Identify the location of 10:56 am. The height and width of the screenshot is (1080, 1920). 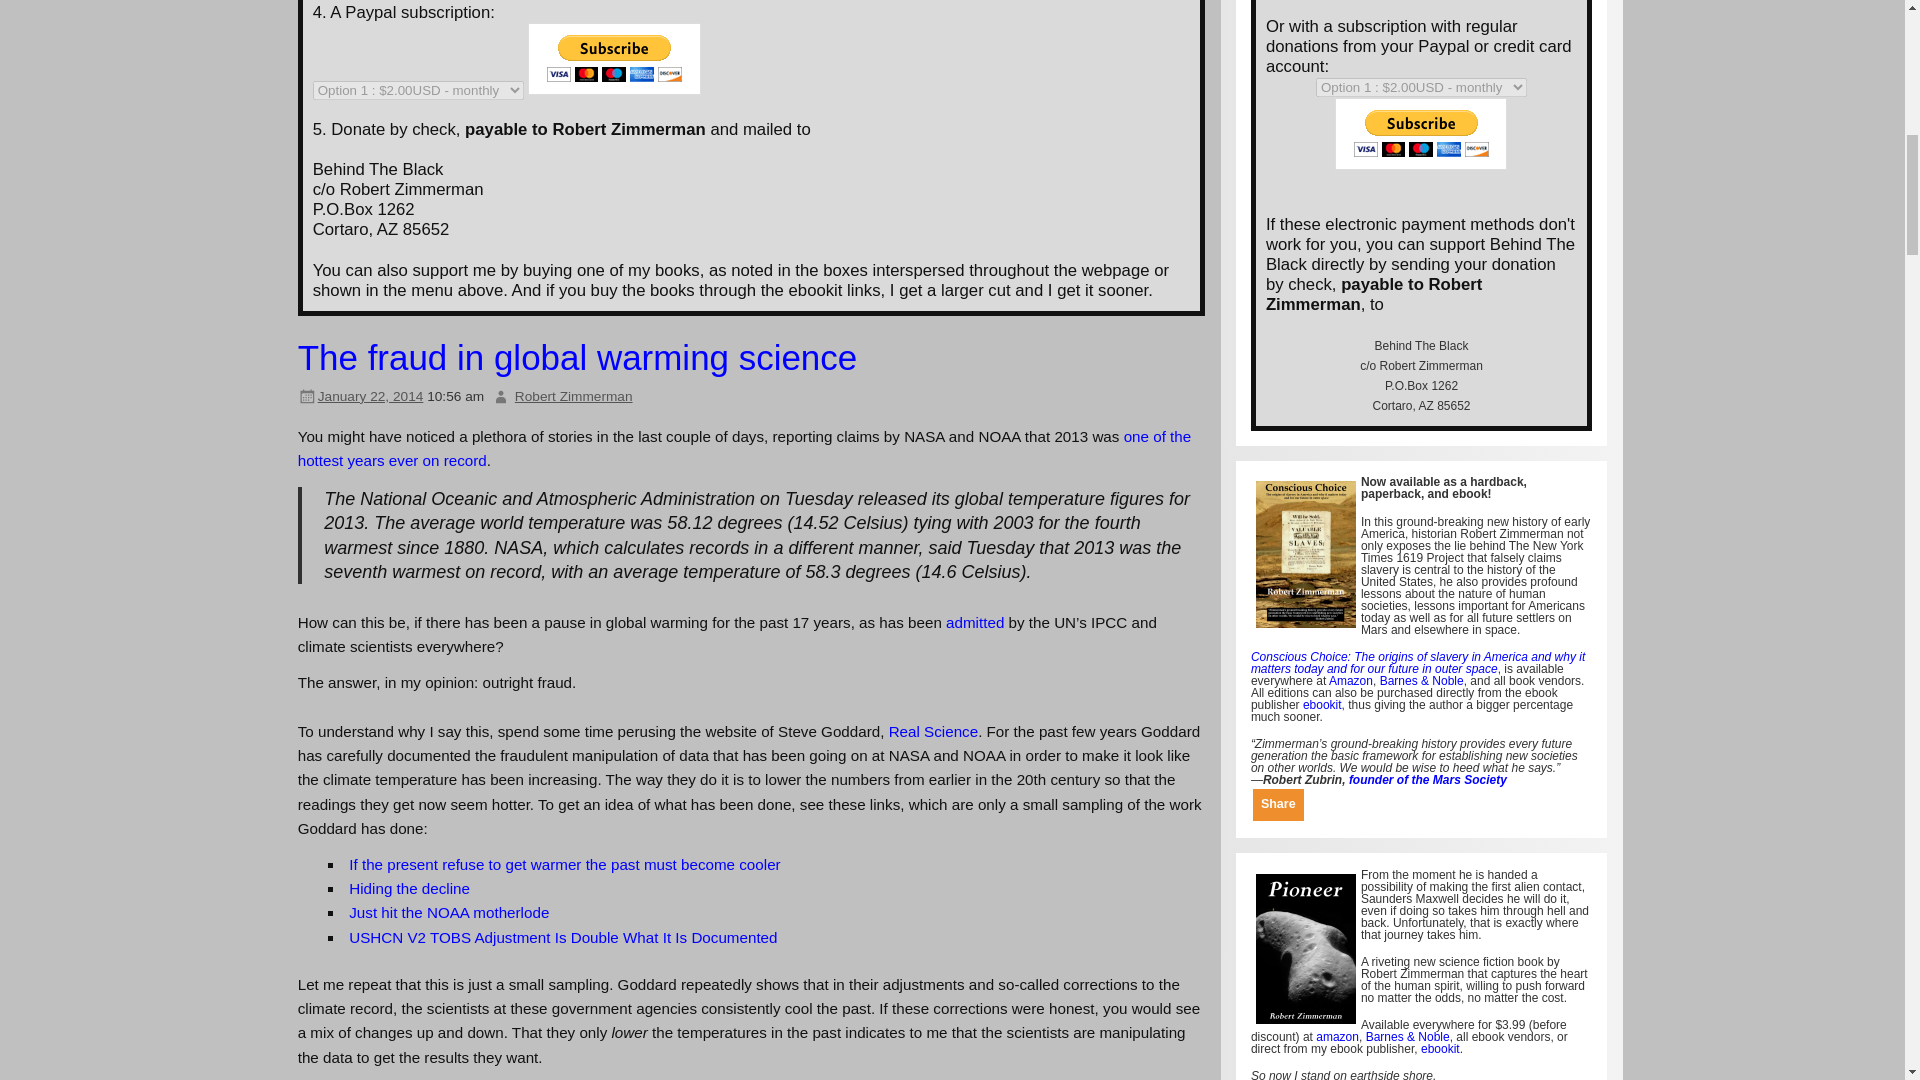
(371, 396).